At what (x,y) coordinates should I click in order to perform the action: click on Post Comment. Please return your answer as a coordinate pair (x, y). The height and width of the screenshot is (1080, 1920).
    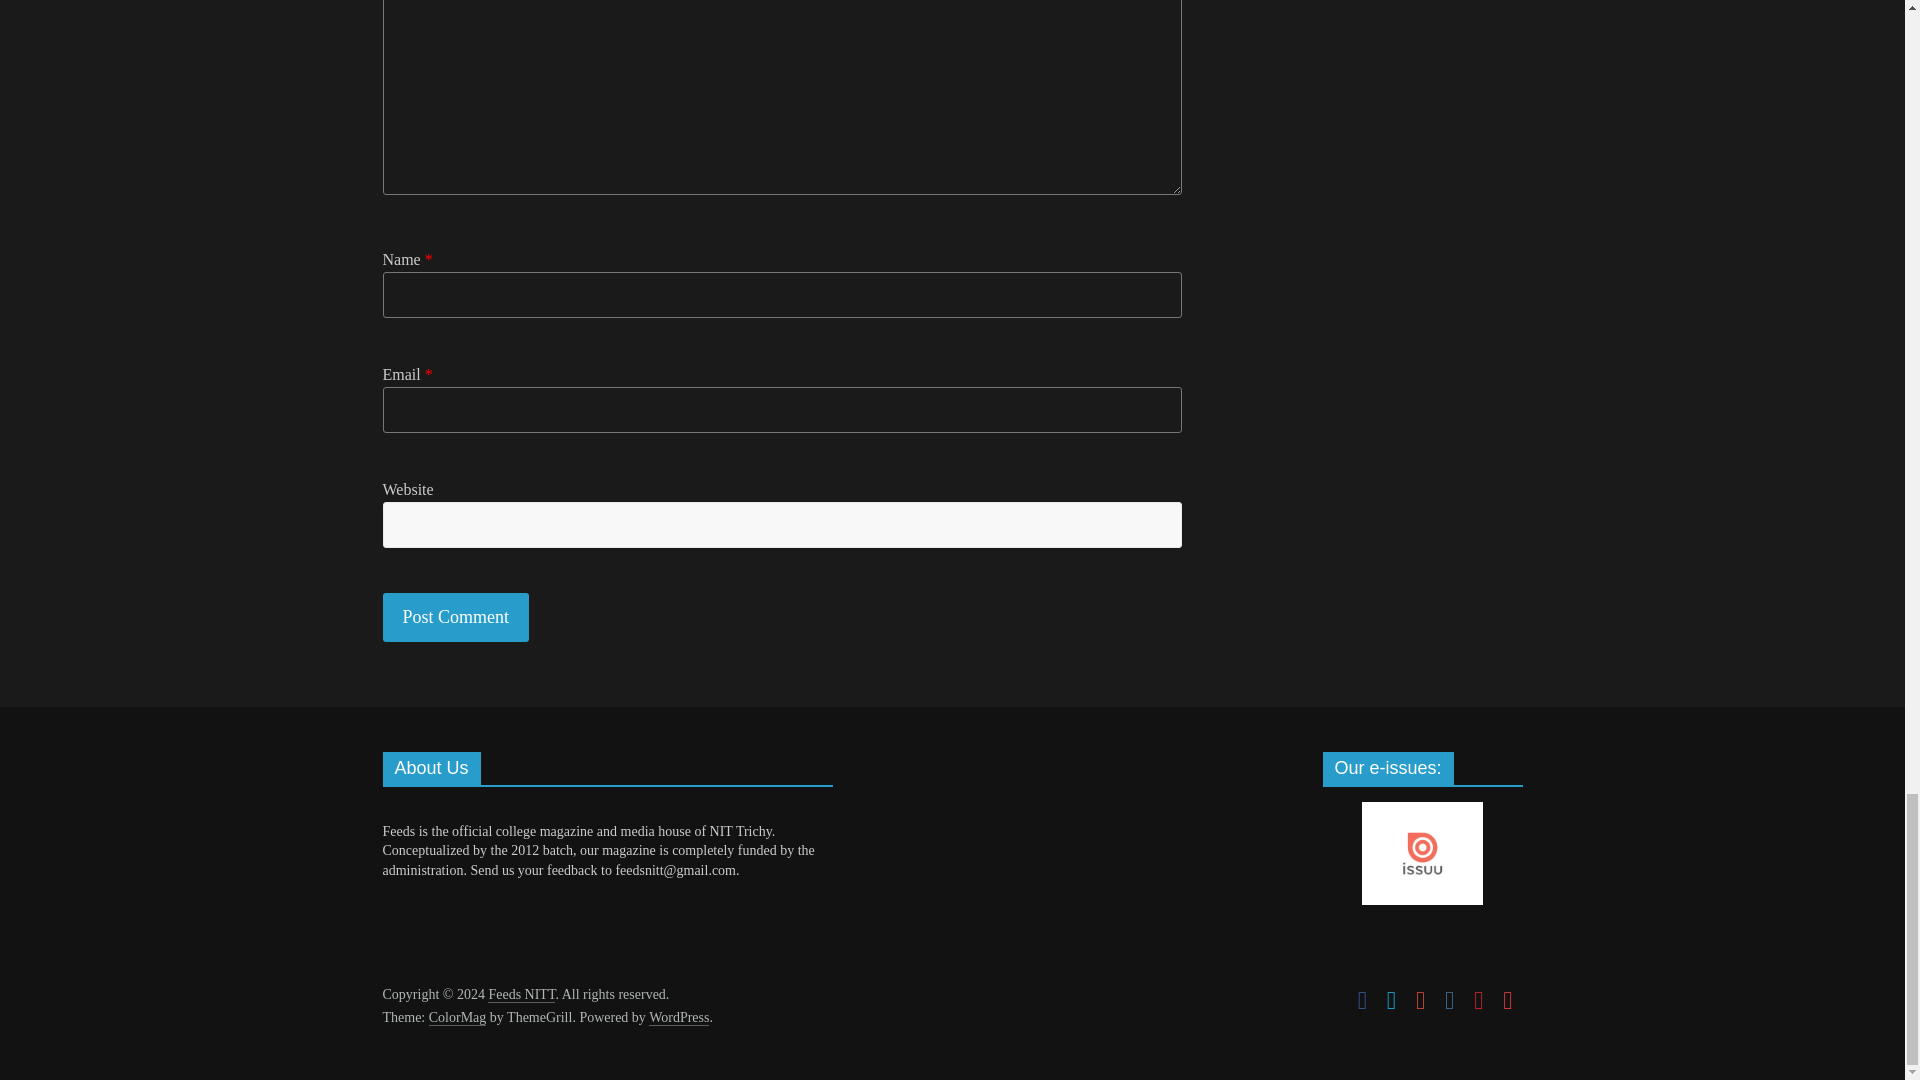
    Looking at the image, I should click on (456, 616).